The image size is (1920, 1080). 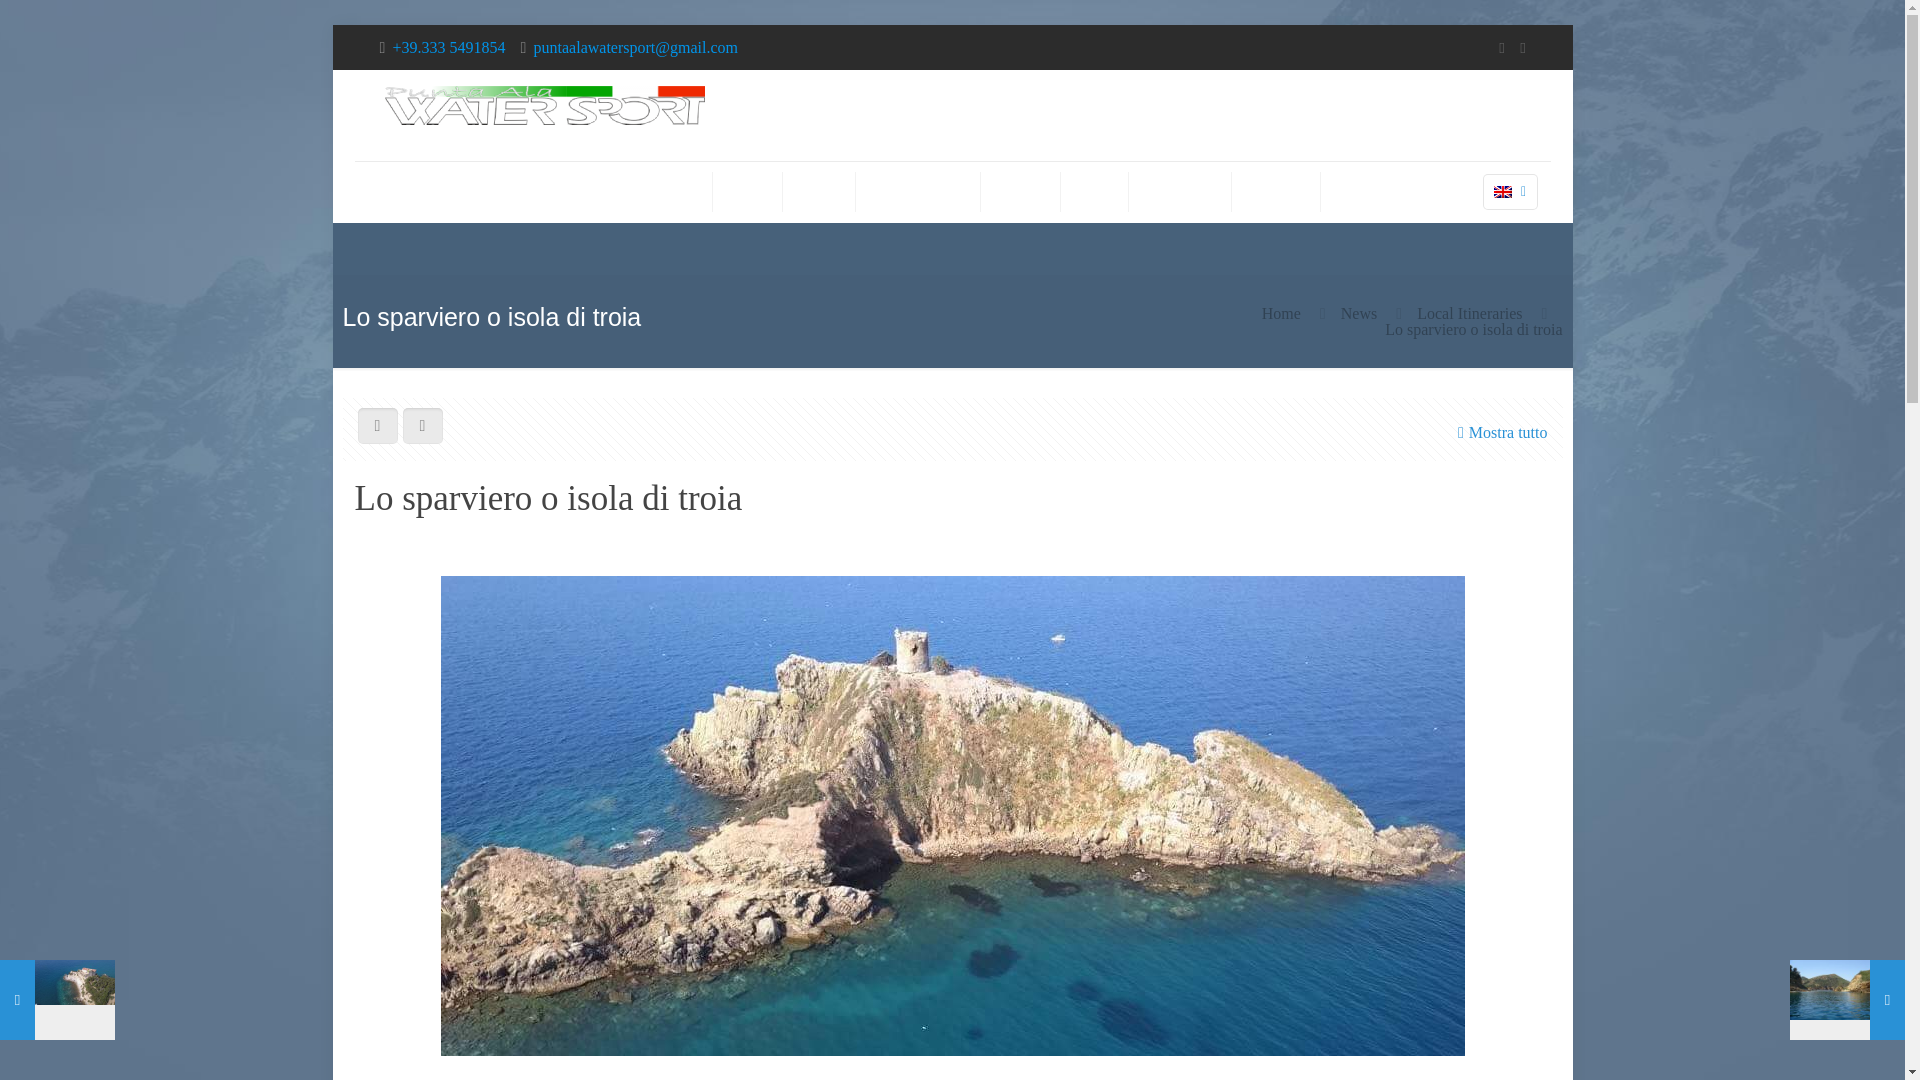 I want to click on Media, so click(x=1094, y=191).